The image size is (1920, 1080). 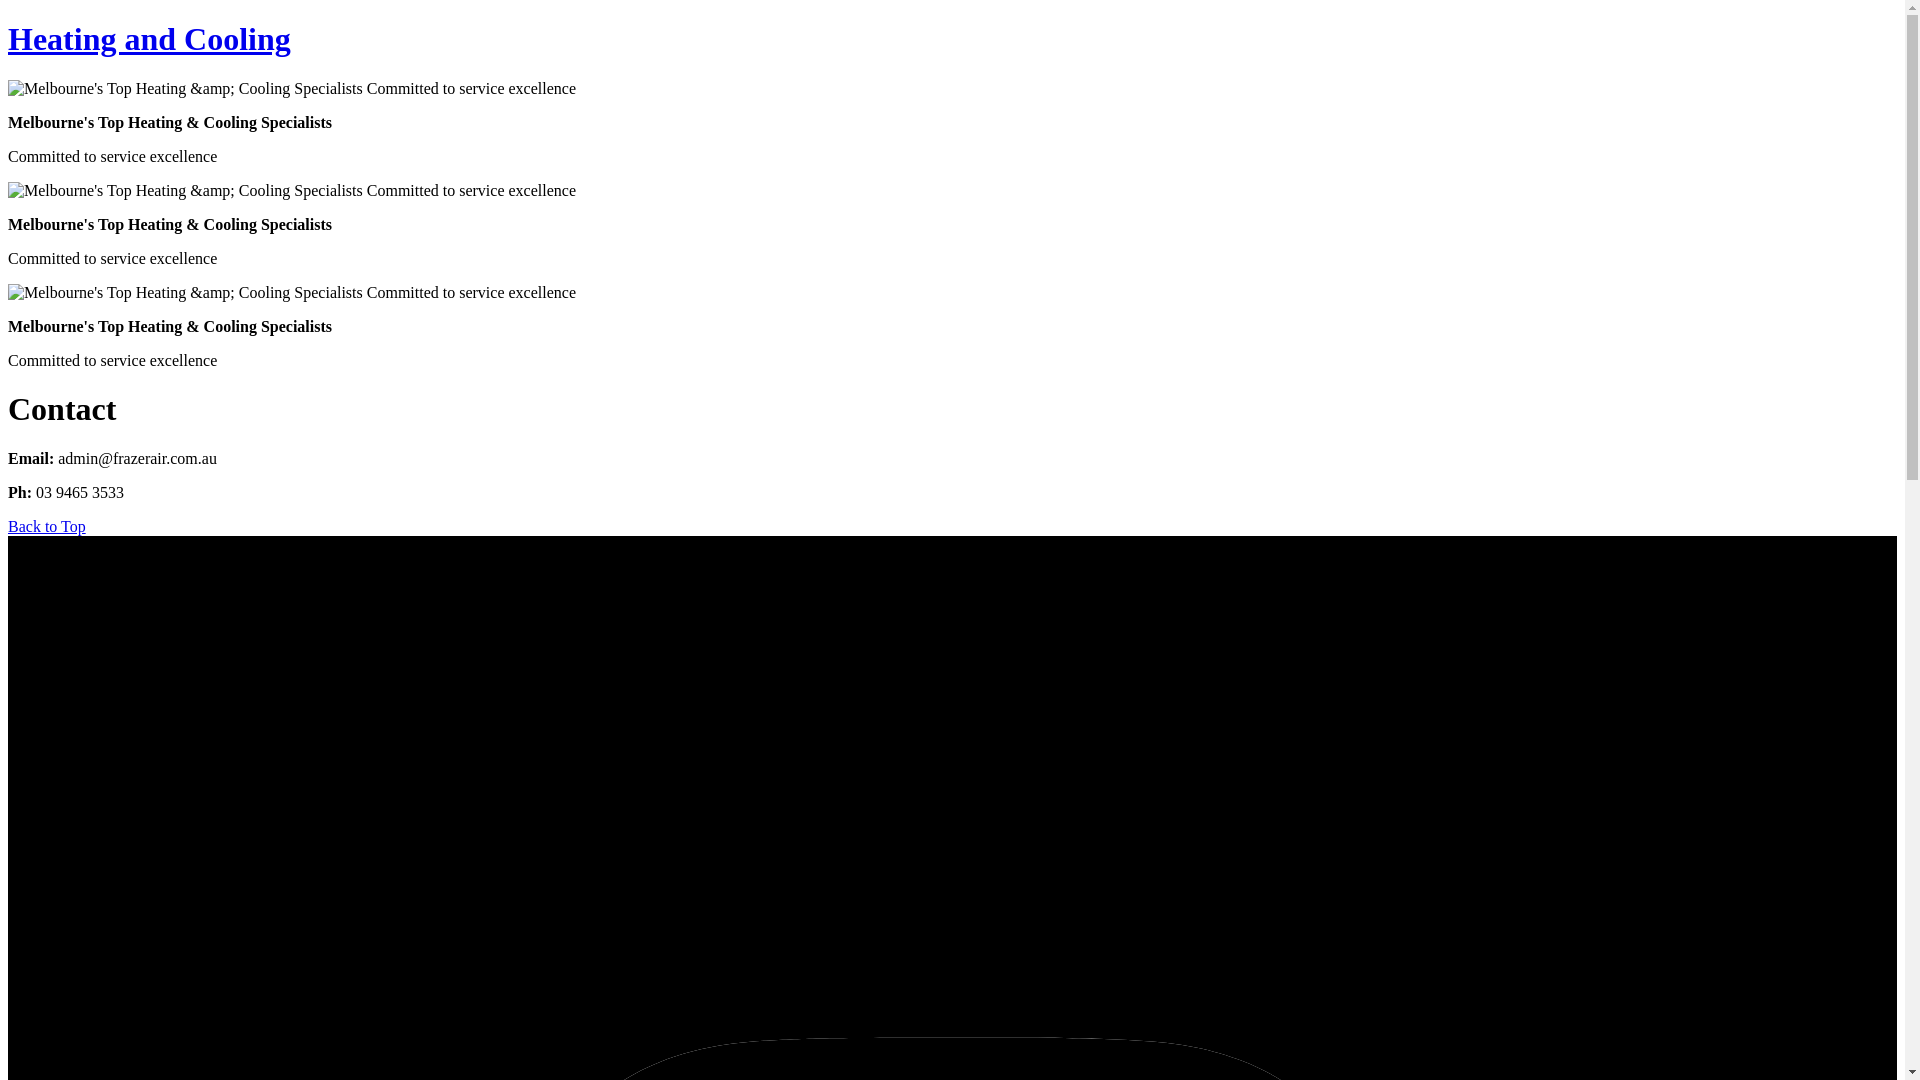 What do you see at coordinates (47, 526) in the screenshot?
I see `Back to Top` at bounding box center [47, 526].